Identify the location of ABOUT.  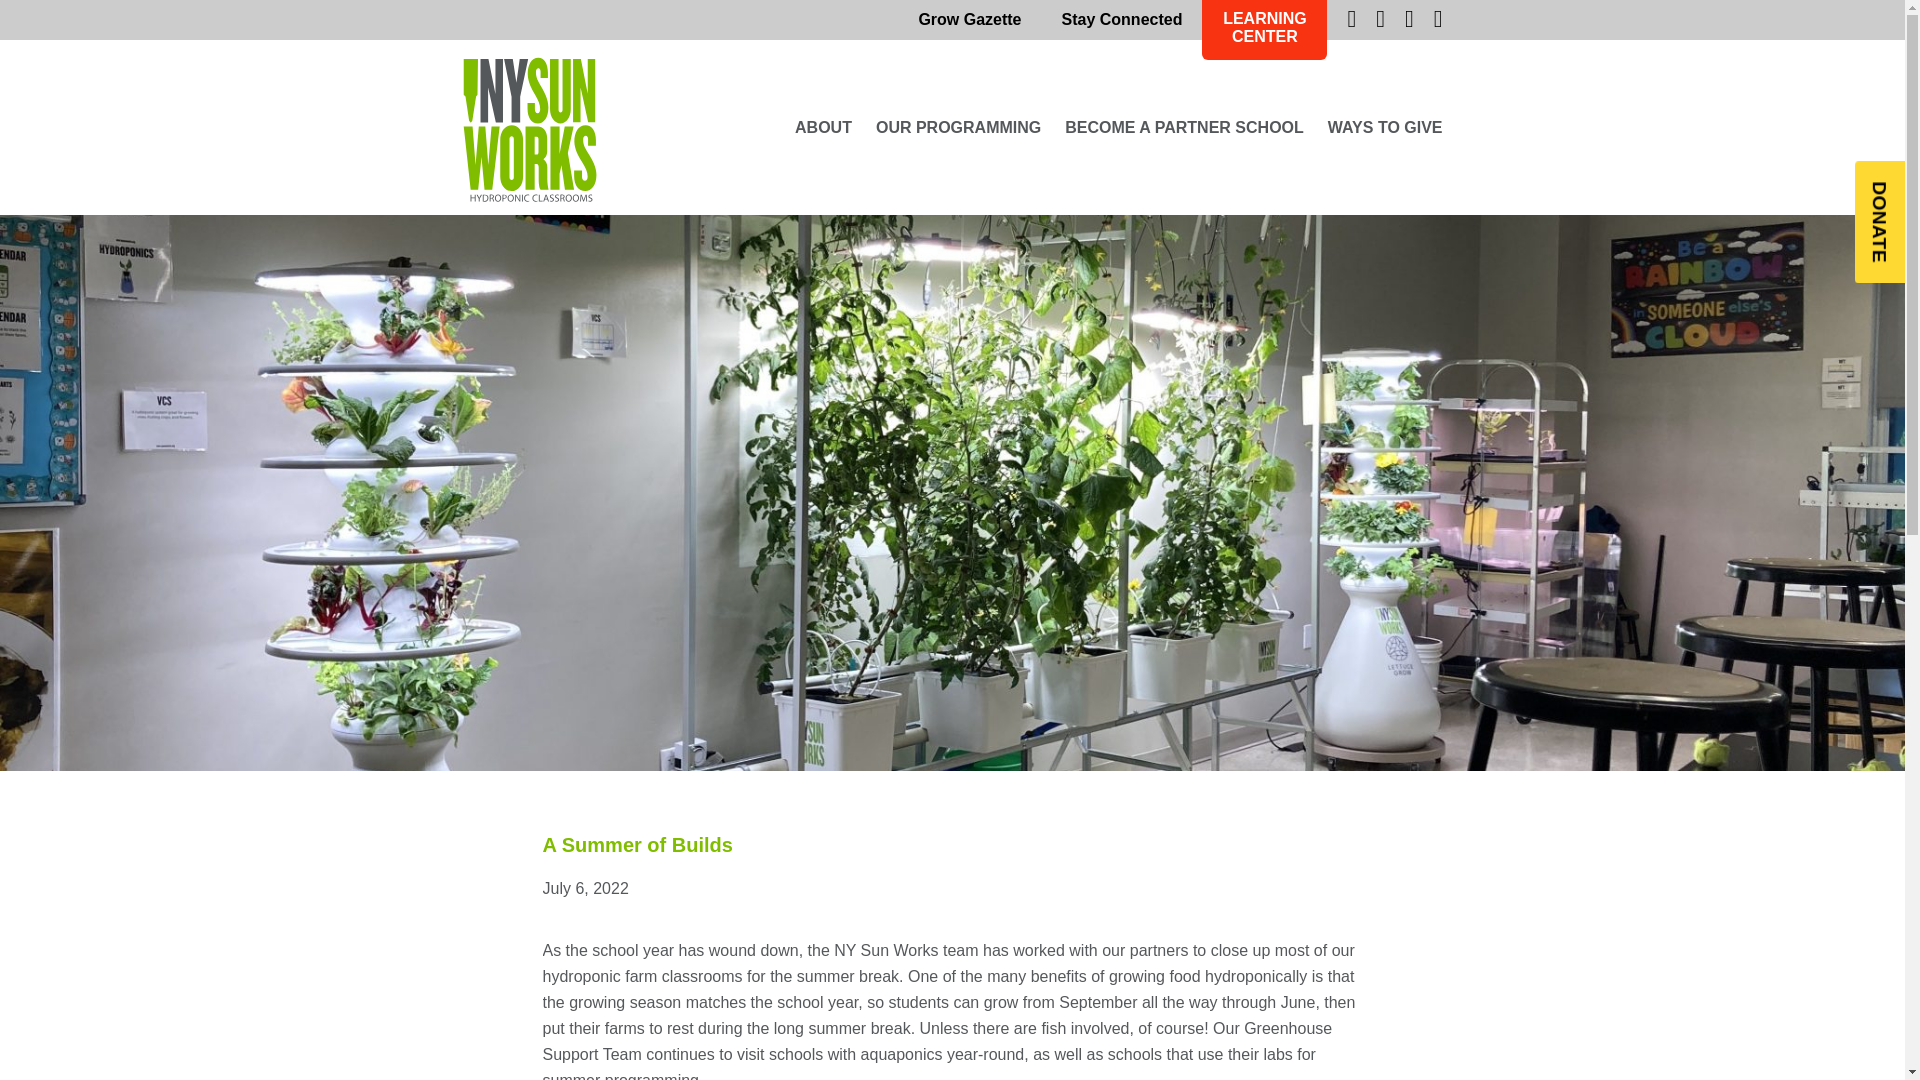
(823, 127).